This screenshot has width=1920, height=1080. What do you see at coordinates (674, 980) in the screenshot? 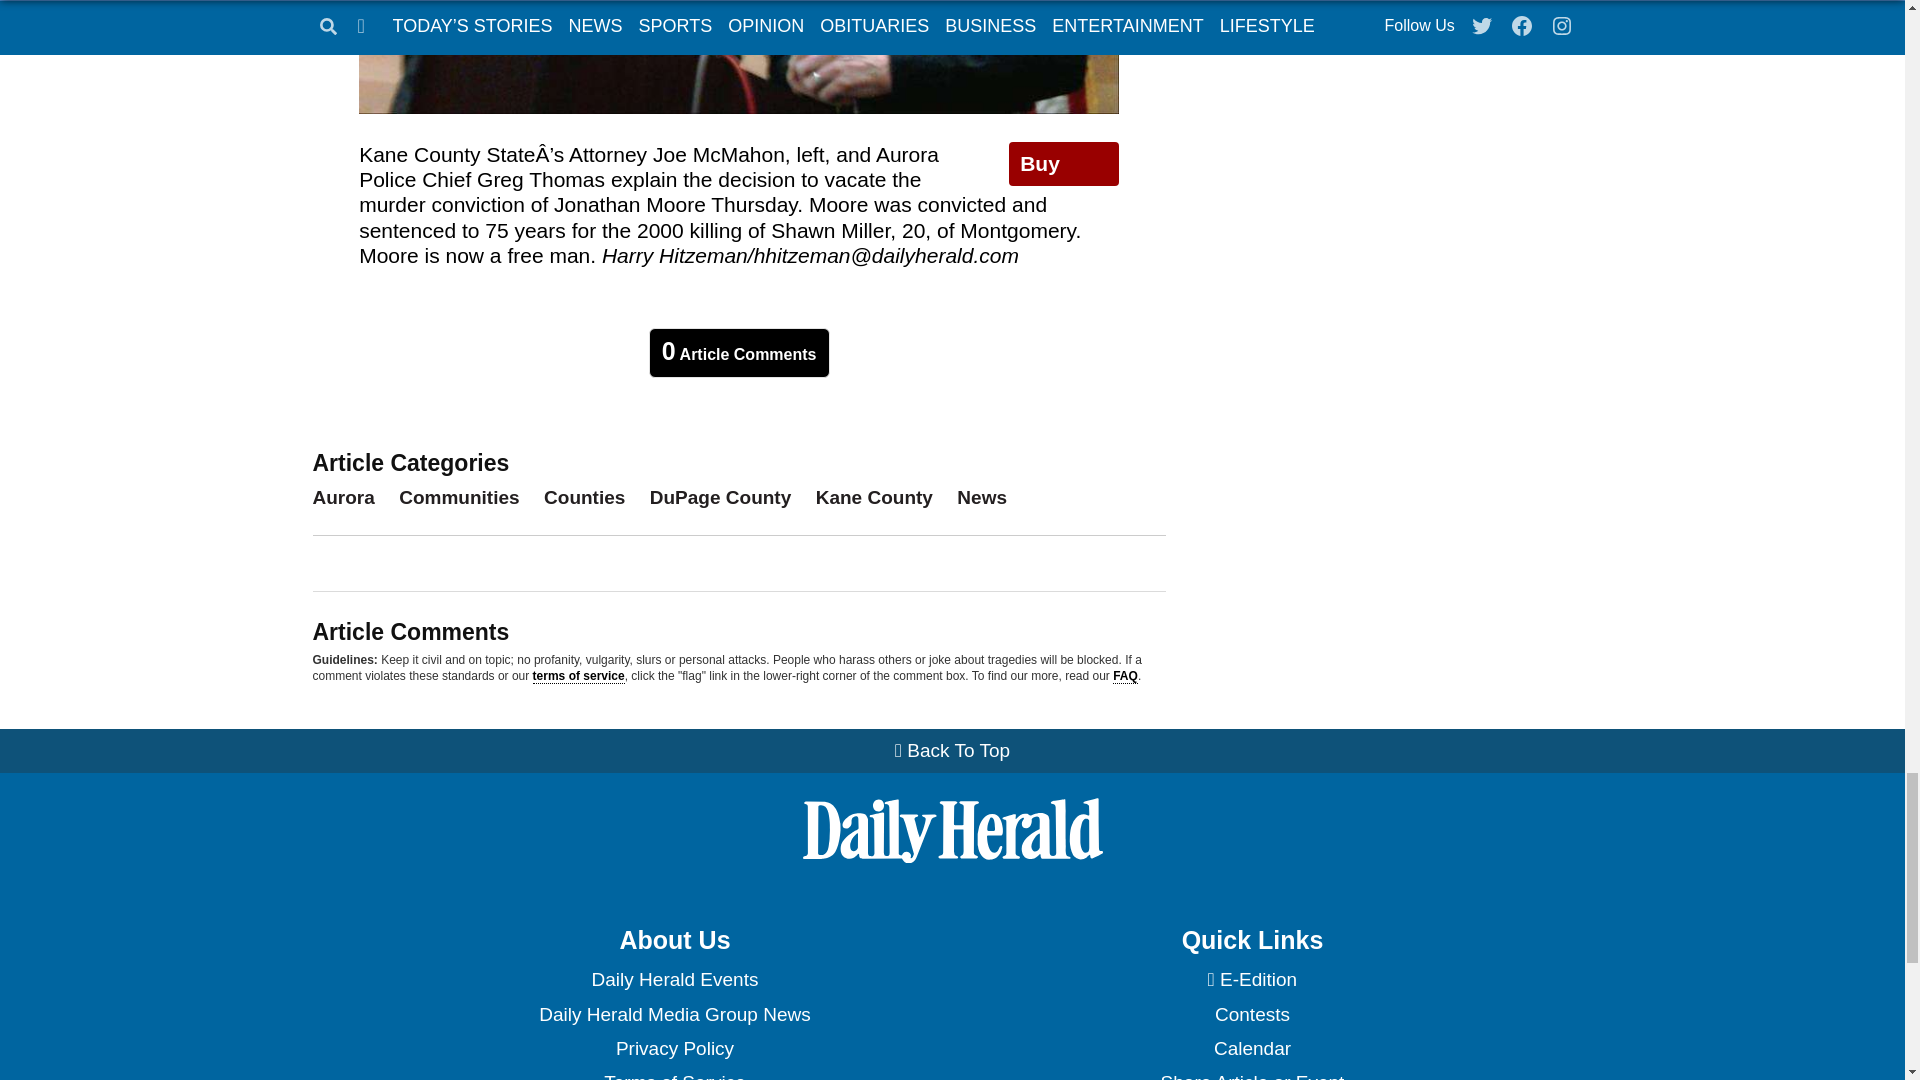
I see `Daily Herald Events` at bounding box center [674, 980].